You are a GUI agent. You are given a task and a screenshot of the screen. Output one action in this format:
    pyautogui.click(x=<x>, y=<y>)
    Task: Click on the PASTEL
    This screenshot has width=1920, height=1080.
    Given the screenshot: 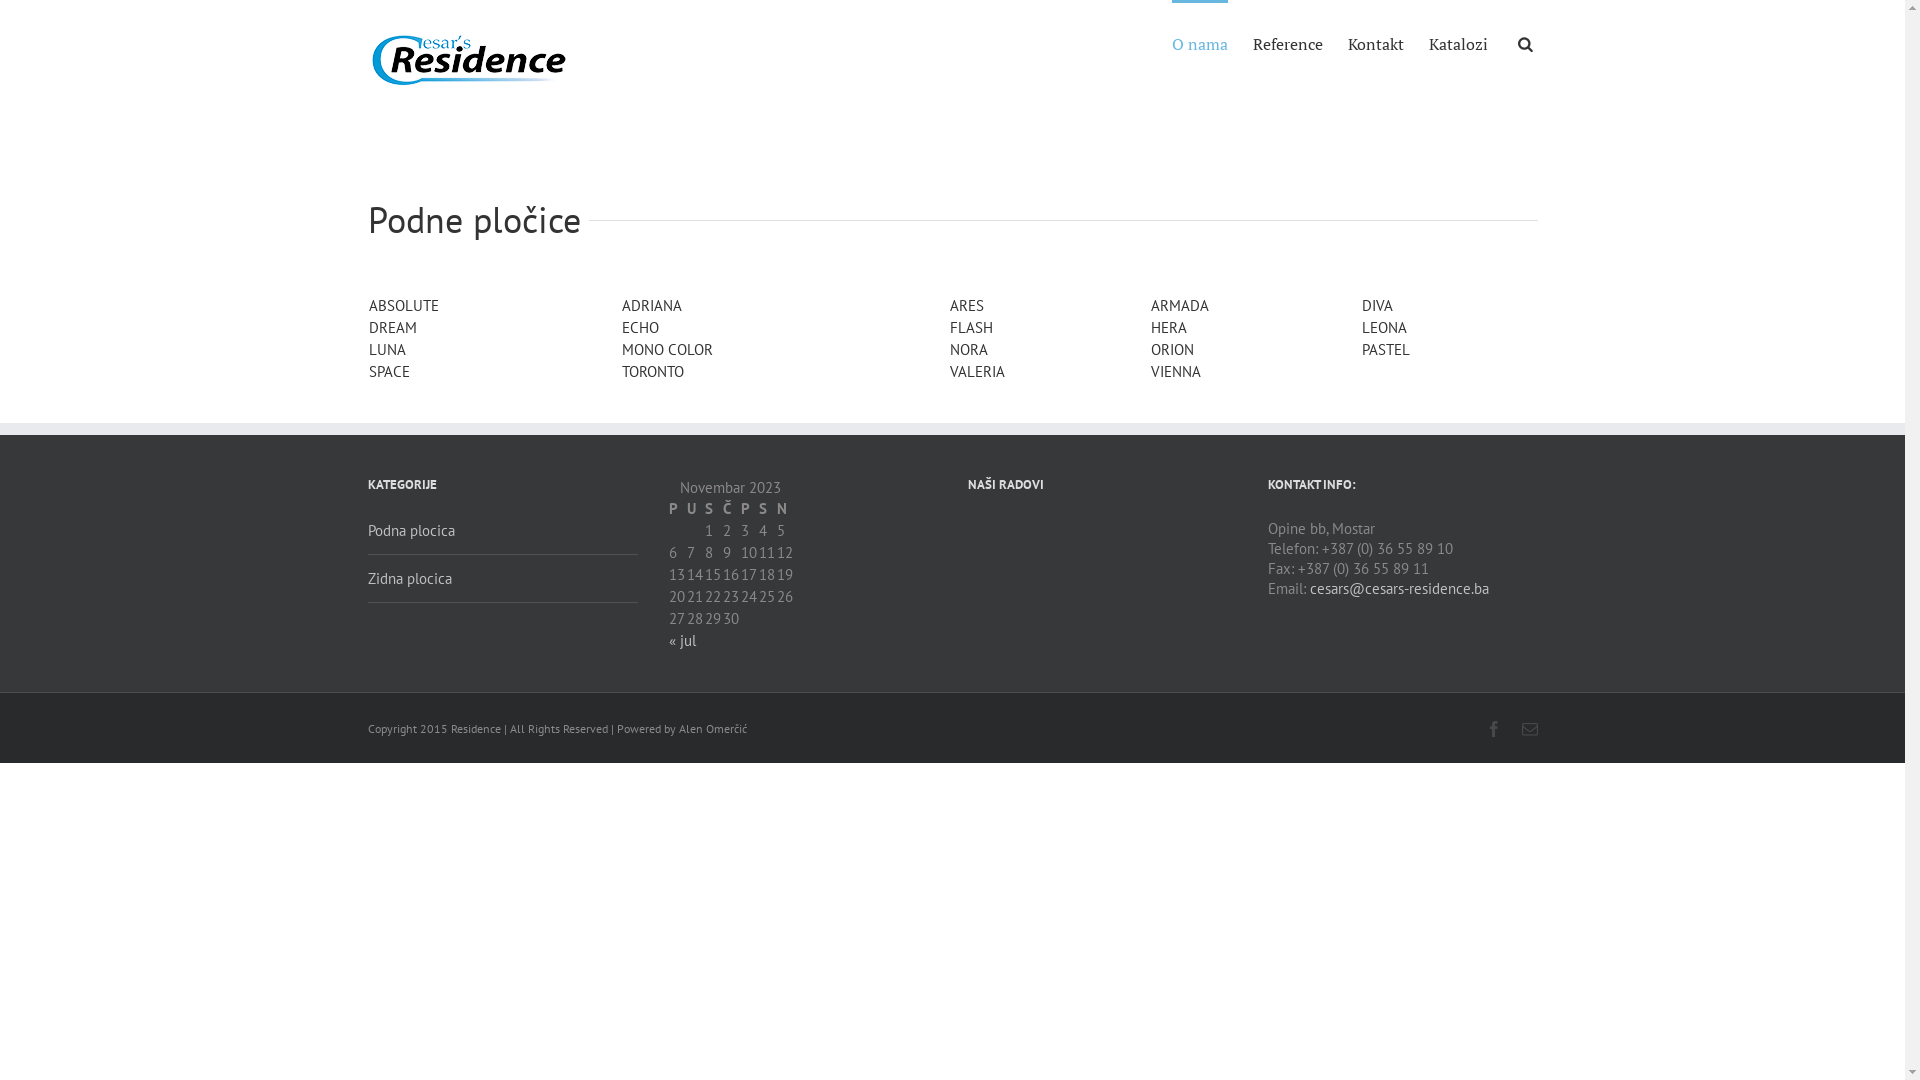 What is the action you would take?
    pyautogui.click(x=1386, y=350)
    